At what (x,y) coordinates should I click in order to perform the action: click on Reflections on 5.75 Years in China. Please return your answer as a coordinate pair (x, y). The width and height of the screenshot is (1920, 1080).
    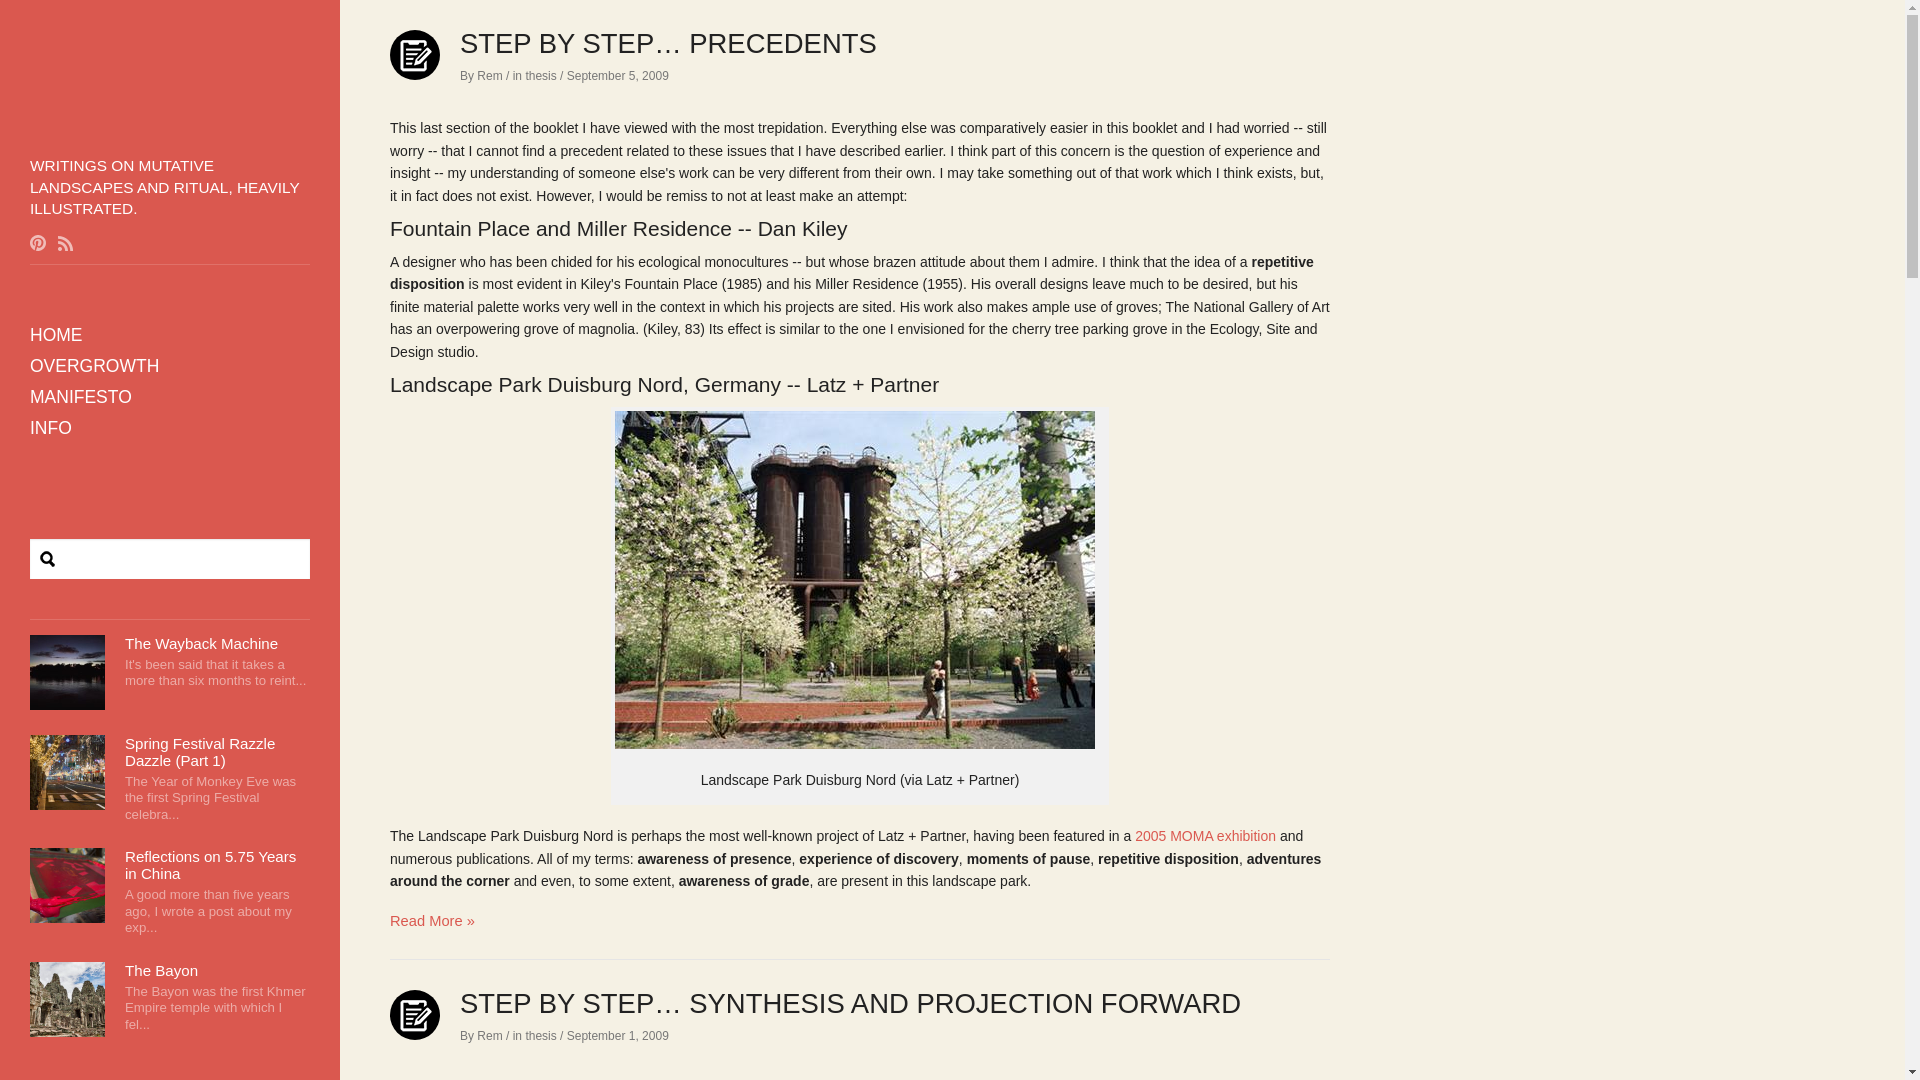
    Looking at the image, I should click on (210, 864).